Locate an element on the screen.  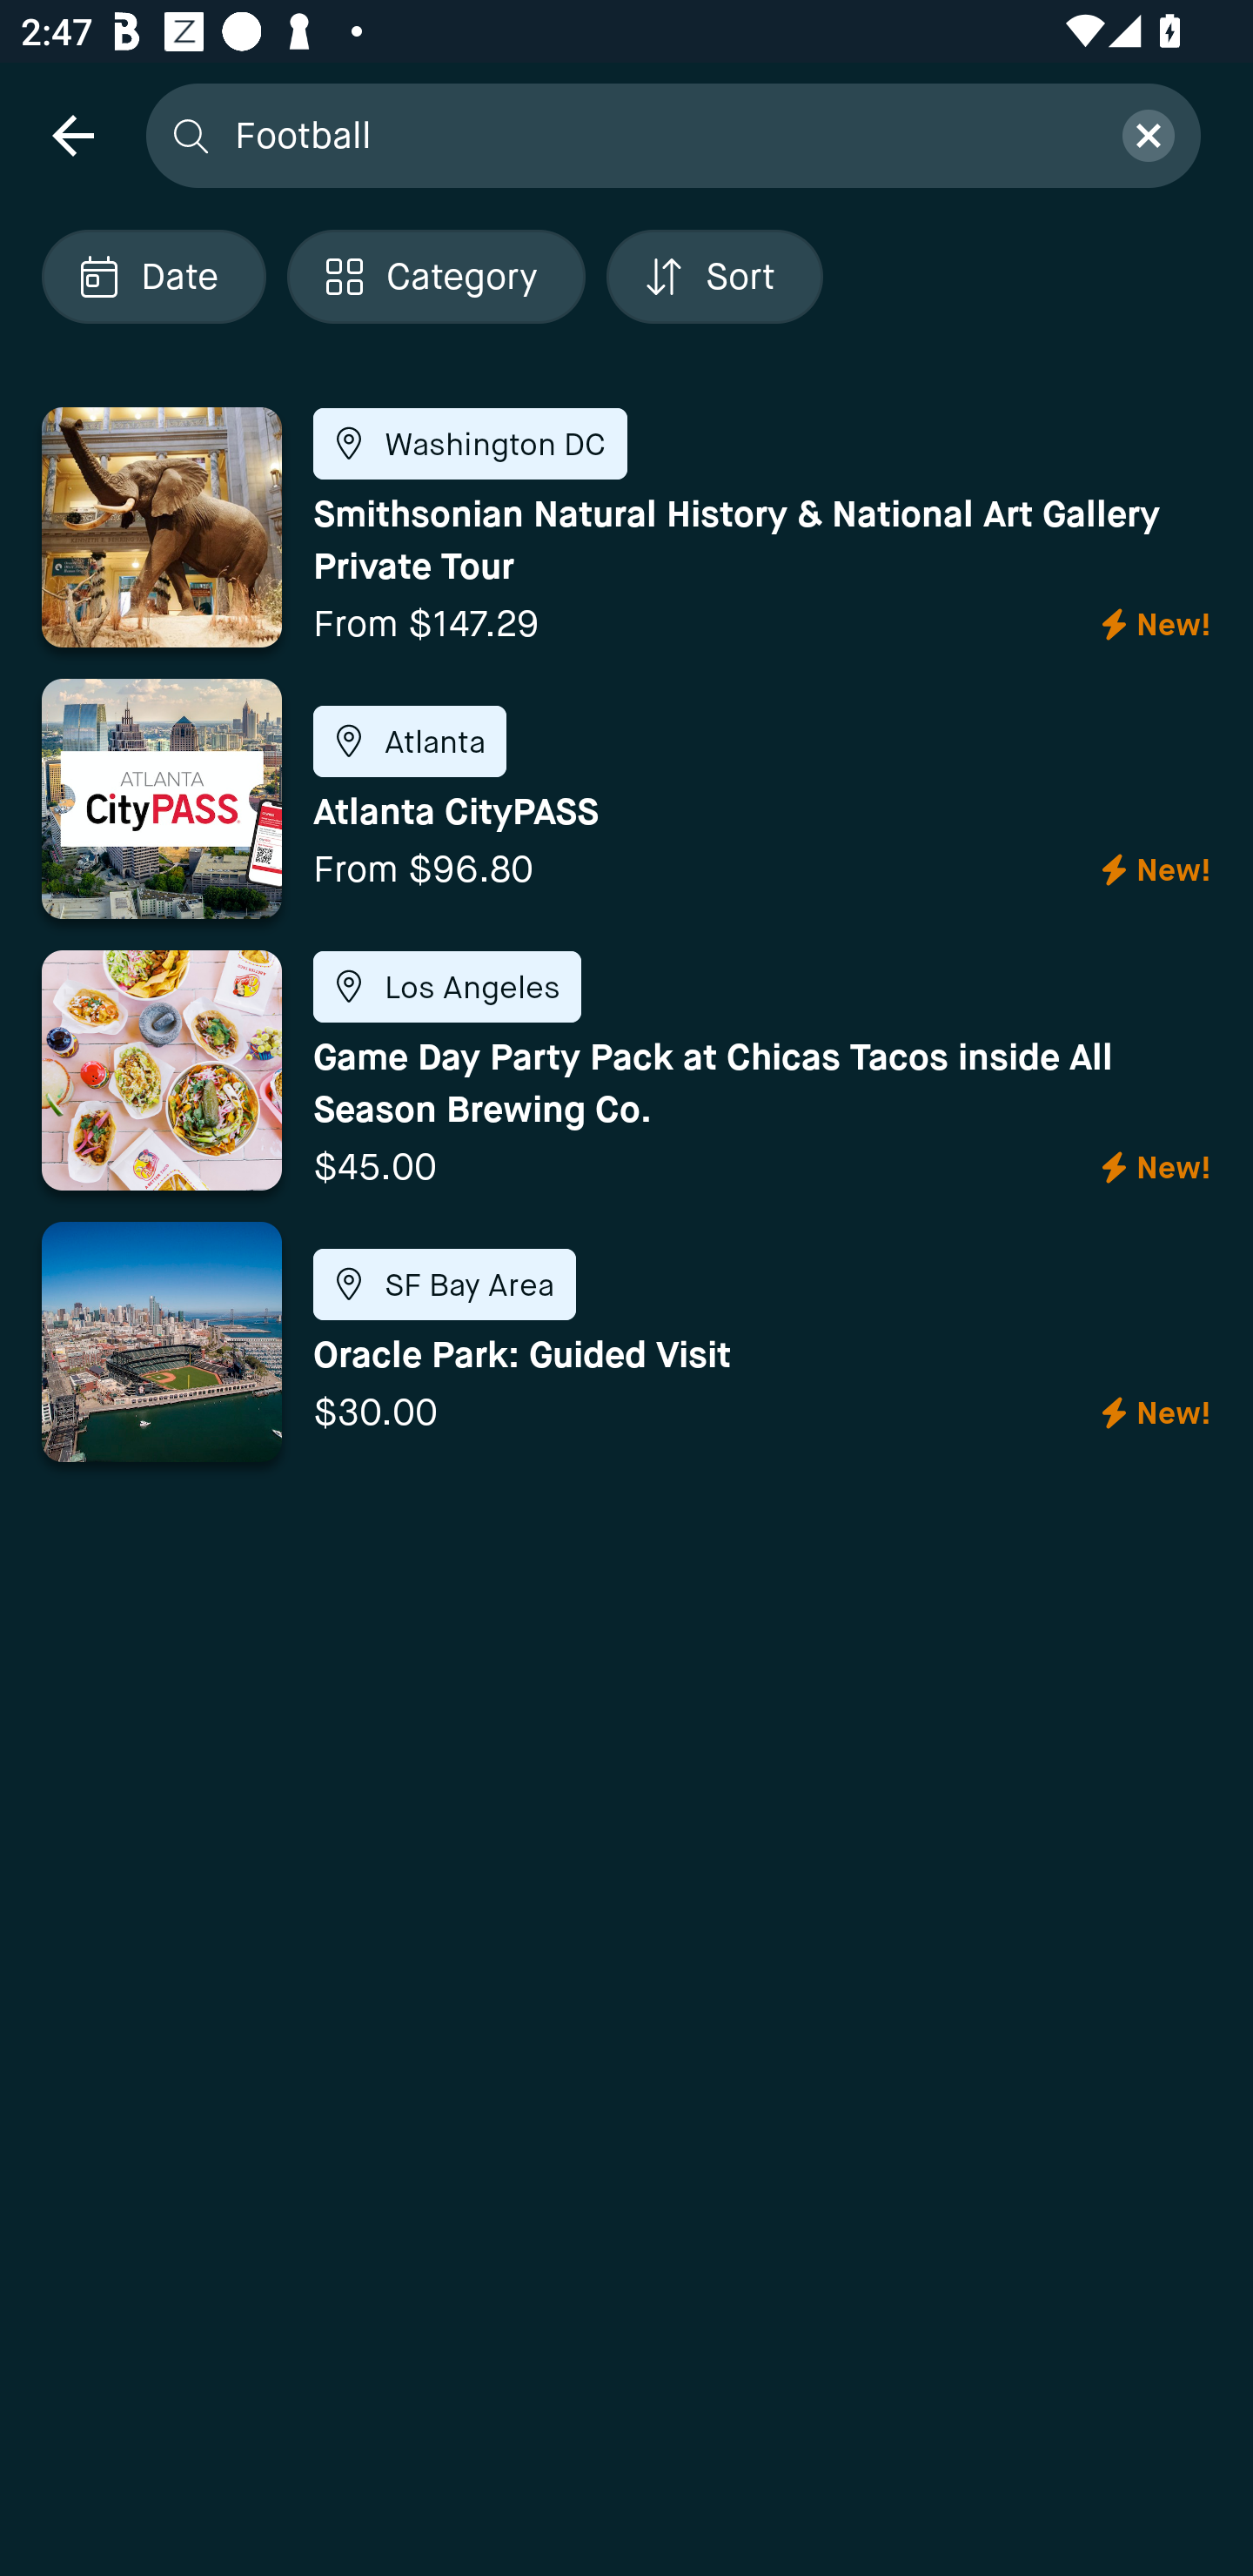
Localized description Category is located at coordinates (435, 277).